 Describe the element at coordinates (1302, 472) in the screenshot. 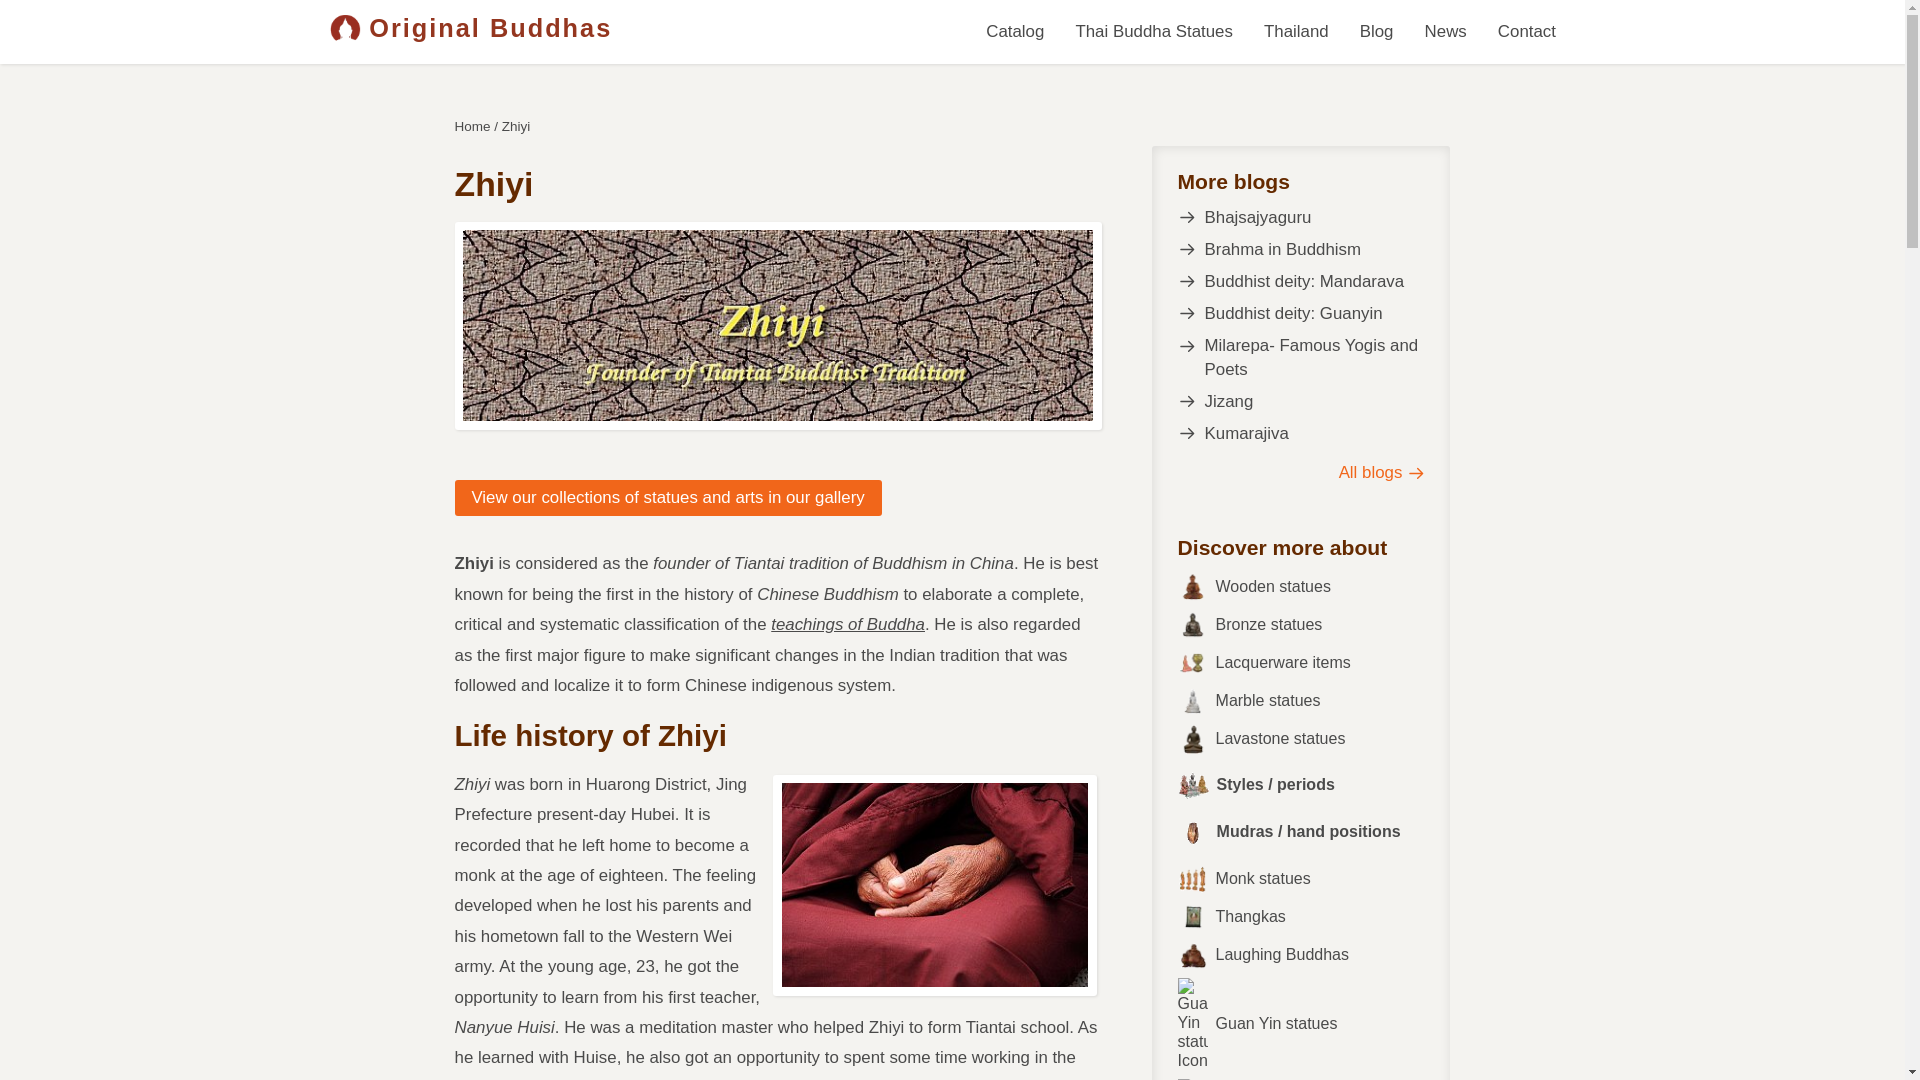

I see `All blogs` at that location.